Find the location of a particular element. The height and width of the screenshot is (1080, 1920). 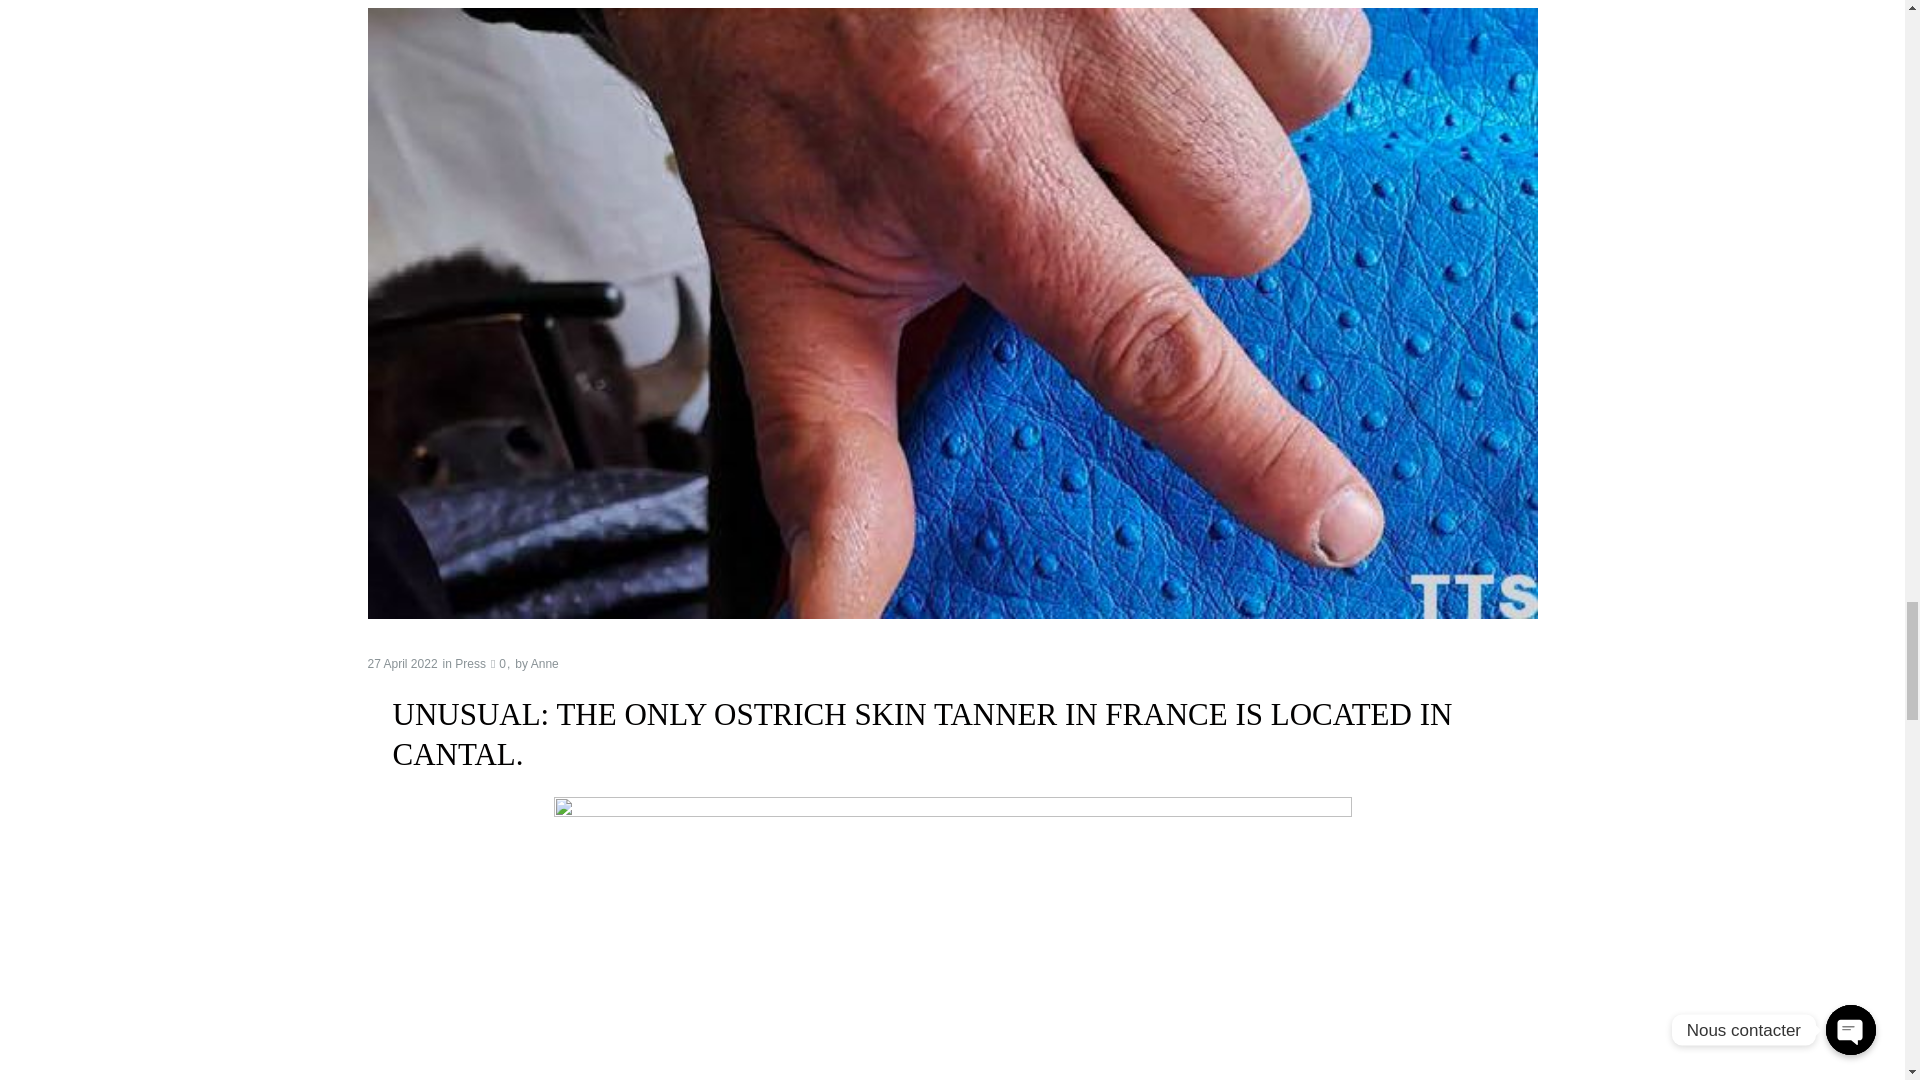

Anne is located at coordinates (544, 663).